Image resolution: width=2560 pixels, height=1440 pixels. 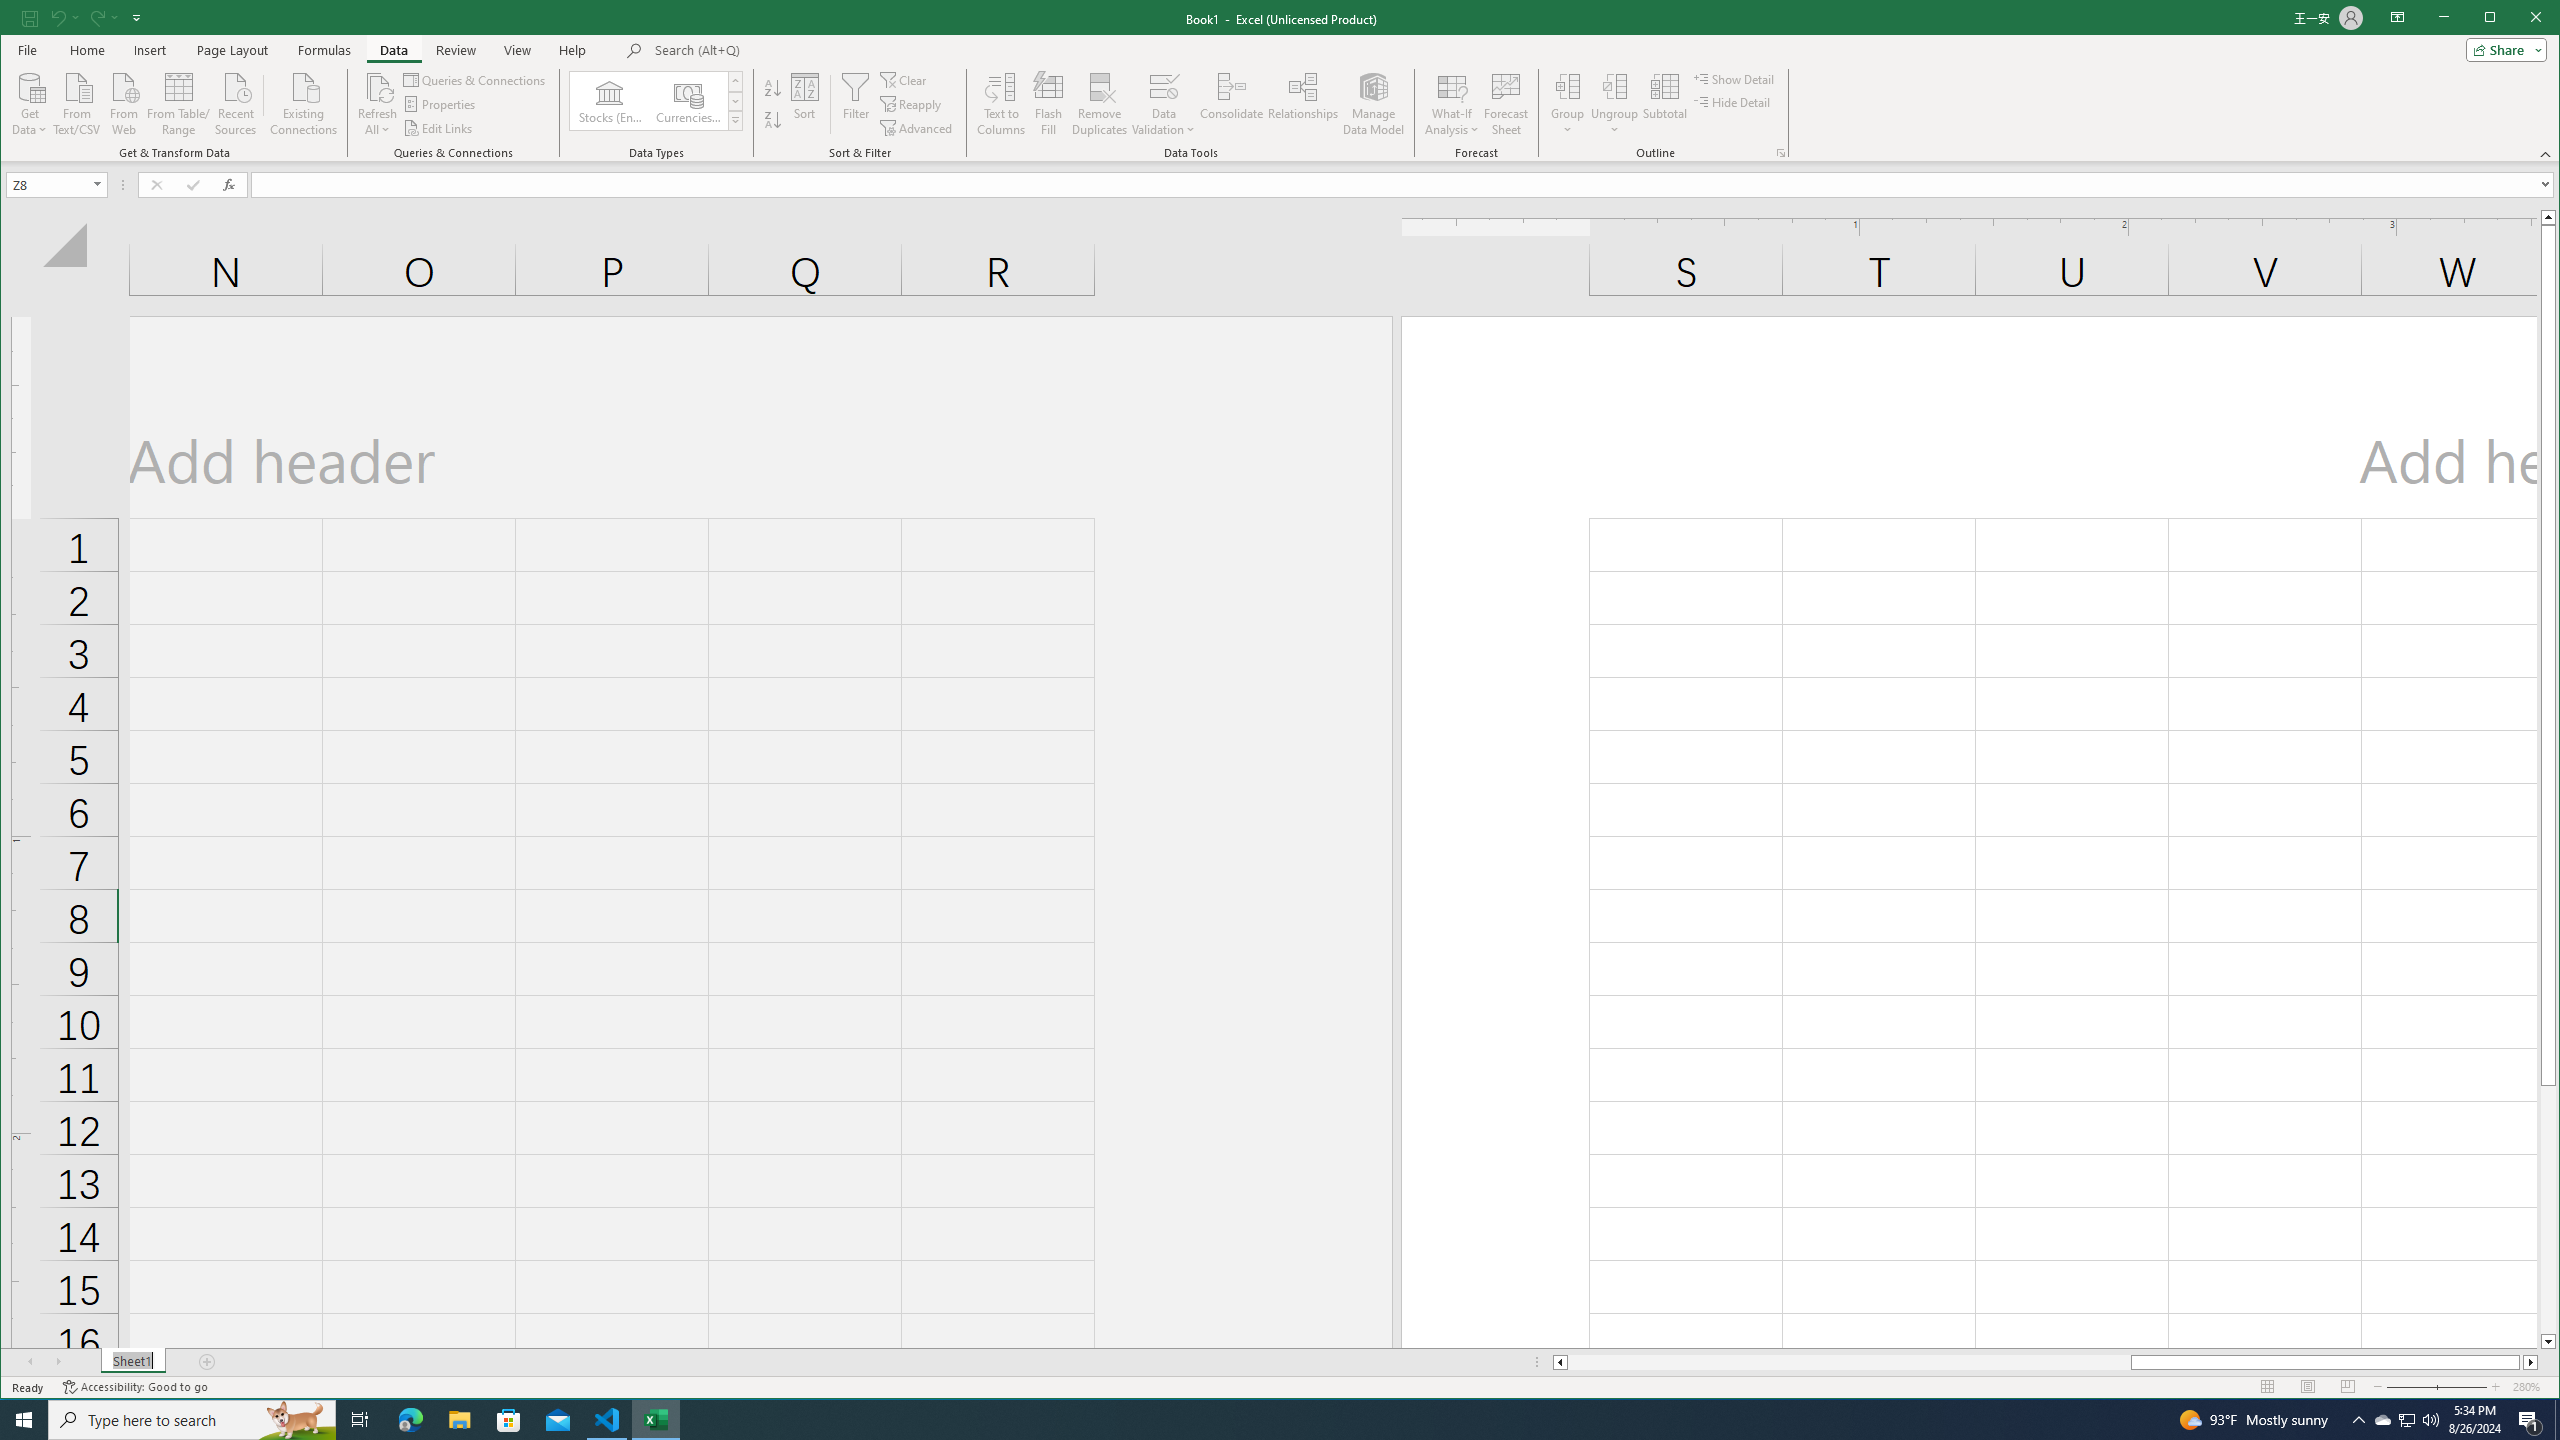 I want to click on Existing Connections, so click(x=304, y=102).